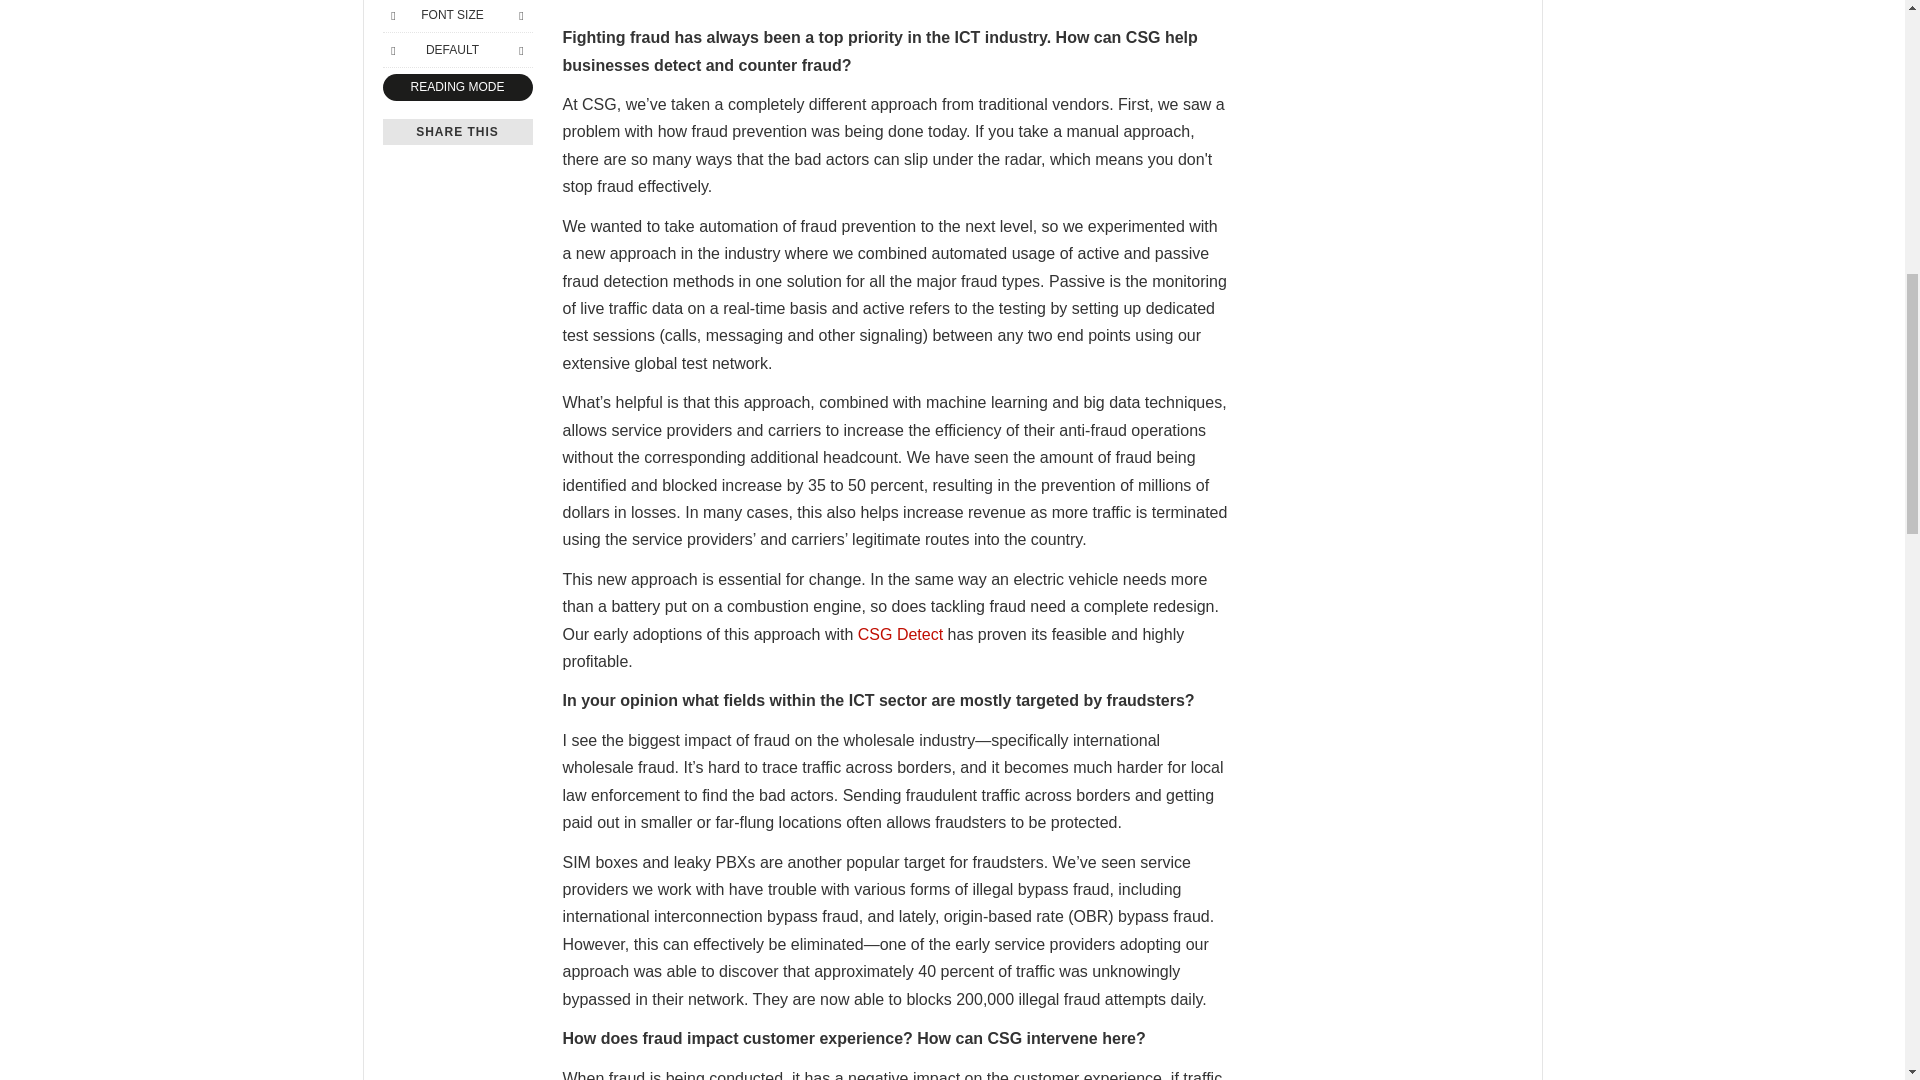 Image resolution: width=1920 pixels, height=1080 pixels. Describe the element at coordinates (456, 88) in the screenshot. I see `Reading Mode` at that location.